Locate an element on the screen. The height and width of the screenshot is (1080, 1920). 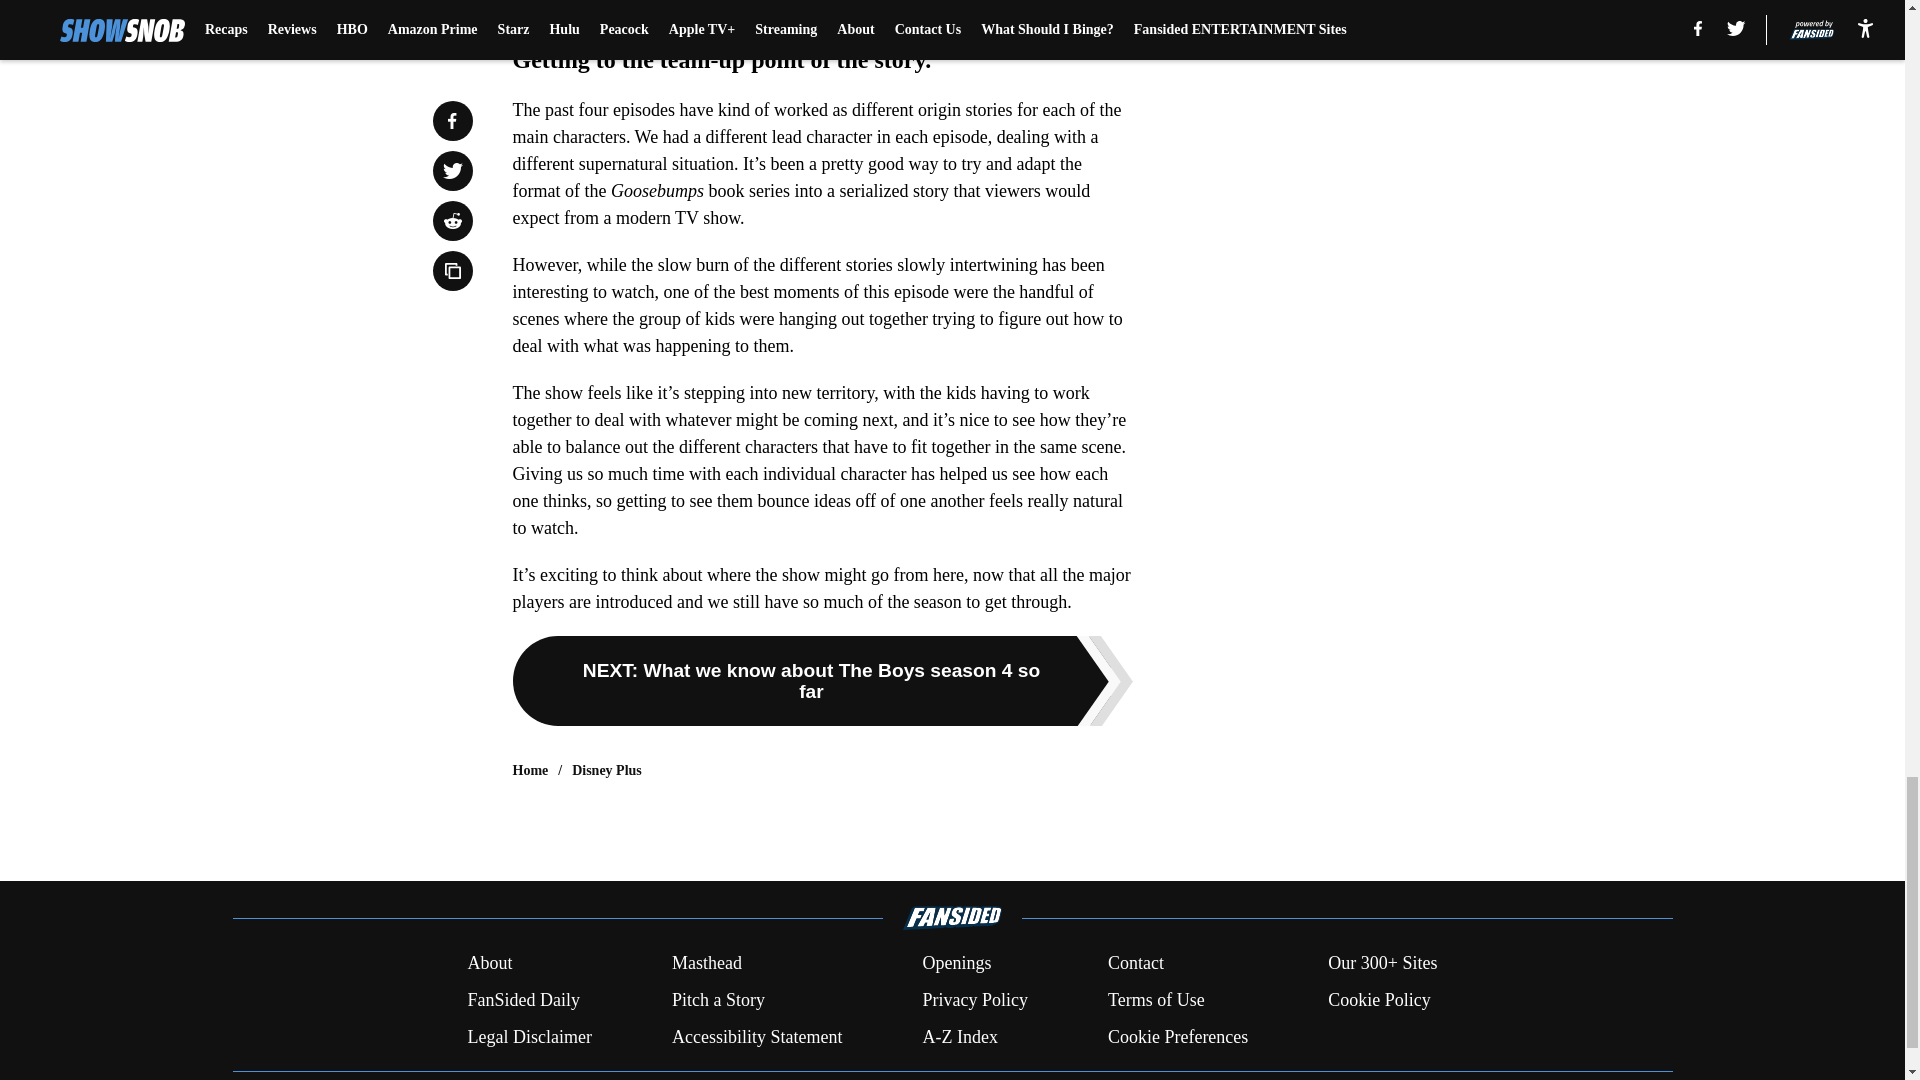
Terms of Use is located at coordinates (1156, 1000).